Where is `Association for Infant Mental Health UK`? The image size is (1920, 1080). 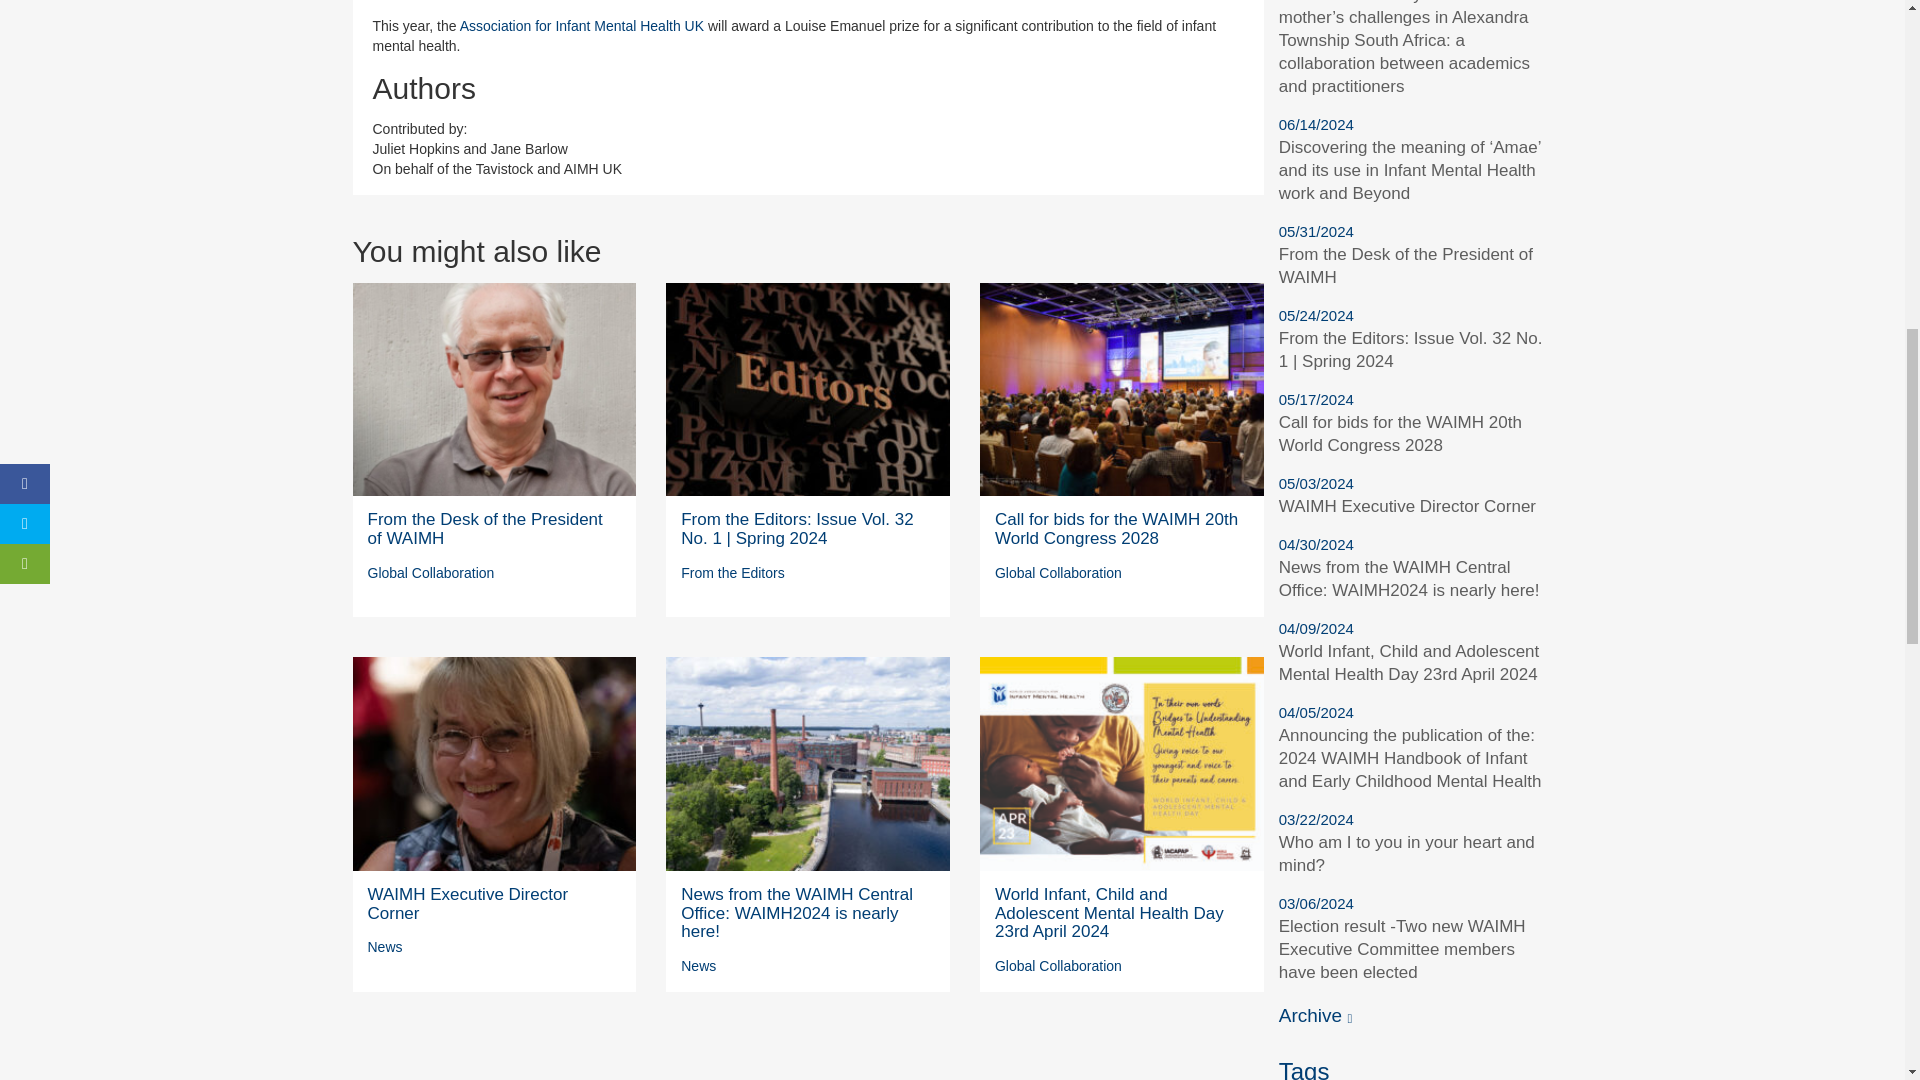 Association for Infant Mental Health UK is located at coordinates (582, 26).